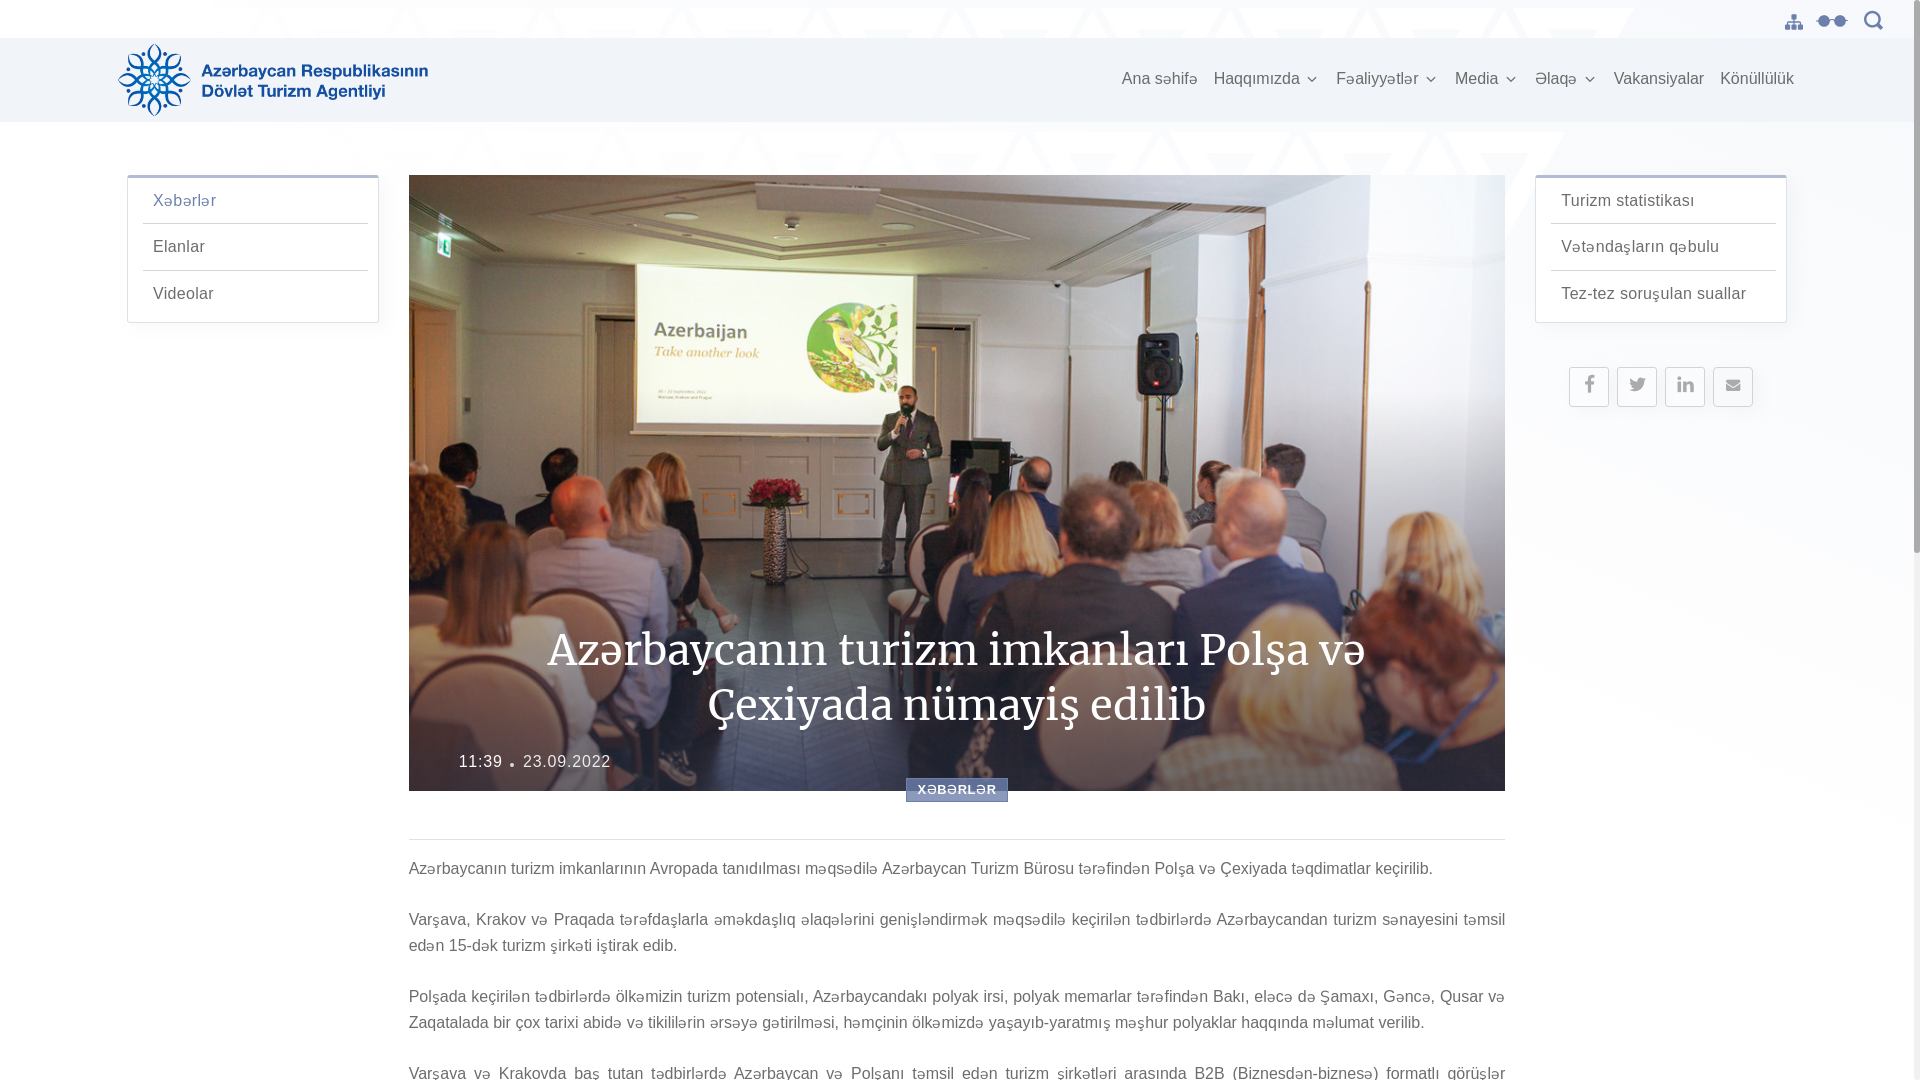 This screenshot has width=1920, height=1080. I want to click on Videolar, so click(184, 294).